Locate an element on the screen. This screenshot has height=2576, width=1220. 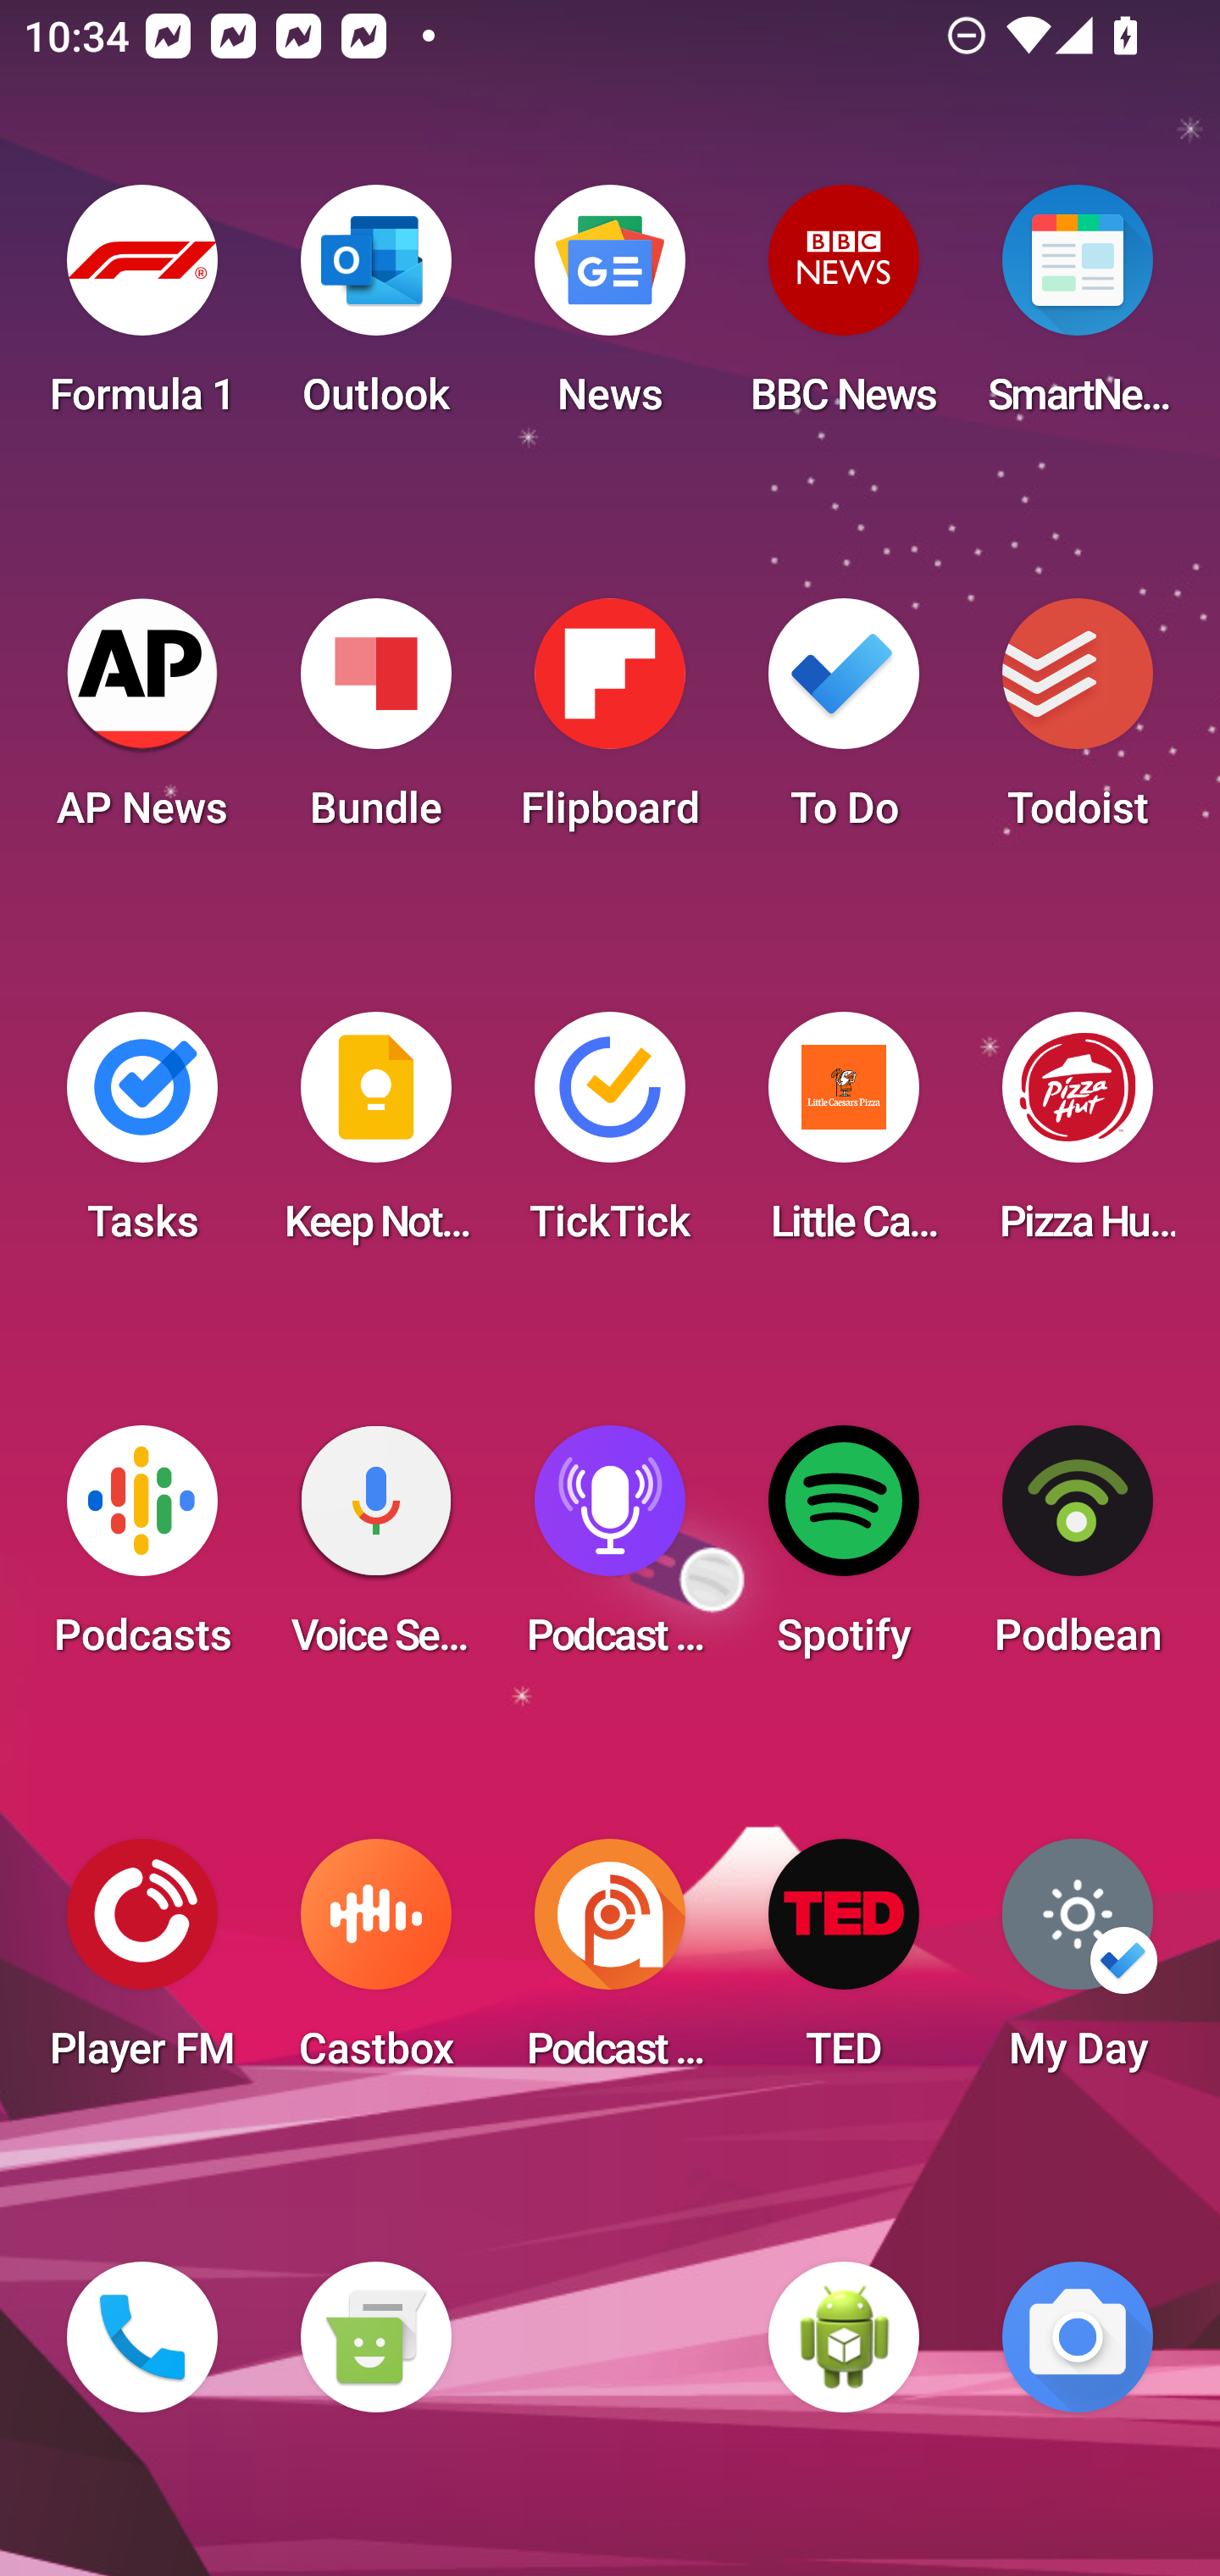
Voice Search is located at coordinates (375, 1551).